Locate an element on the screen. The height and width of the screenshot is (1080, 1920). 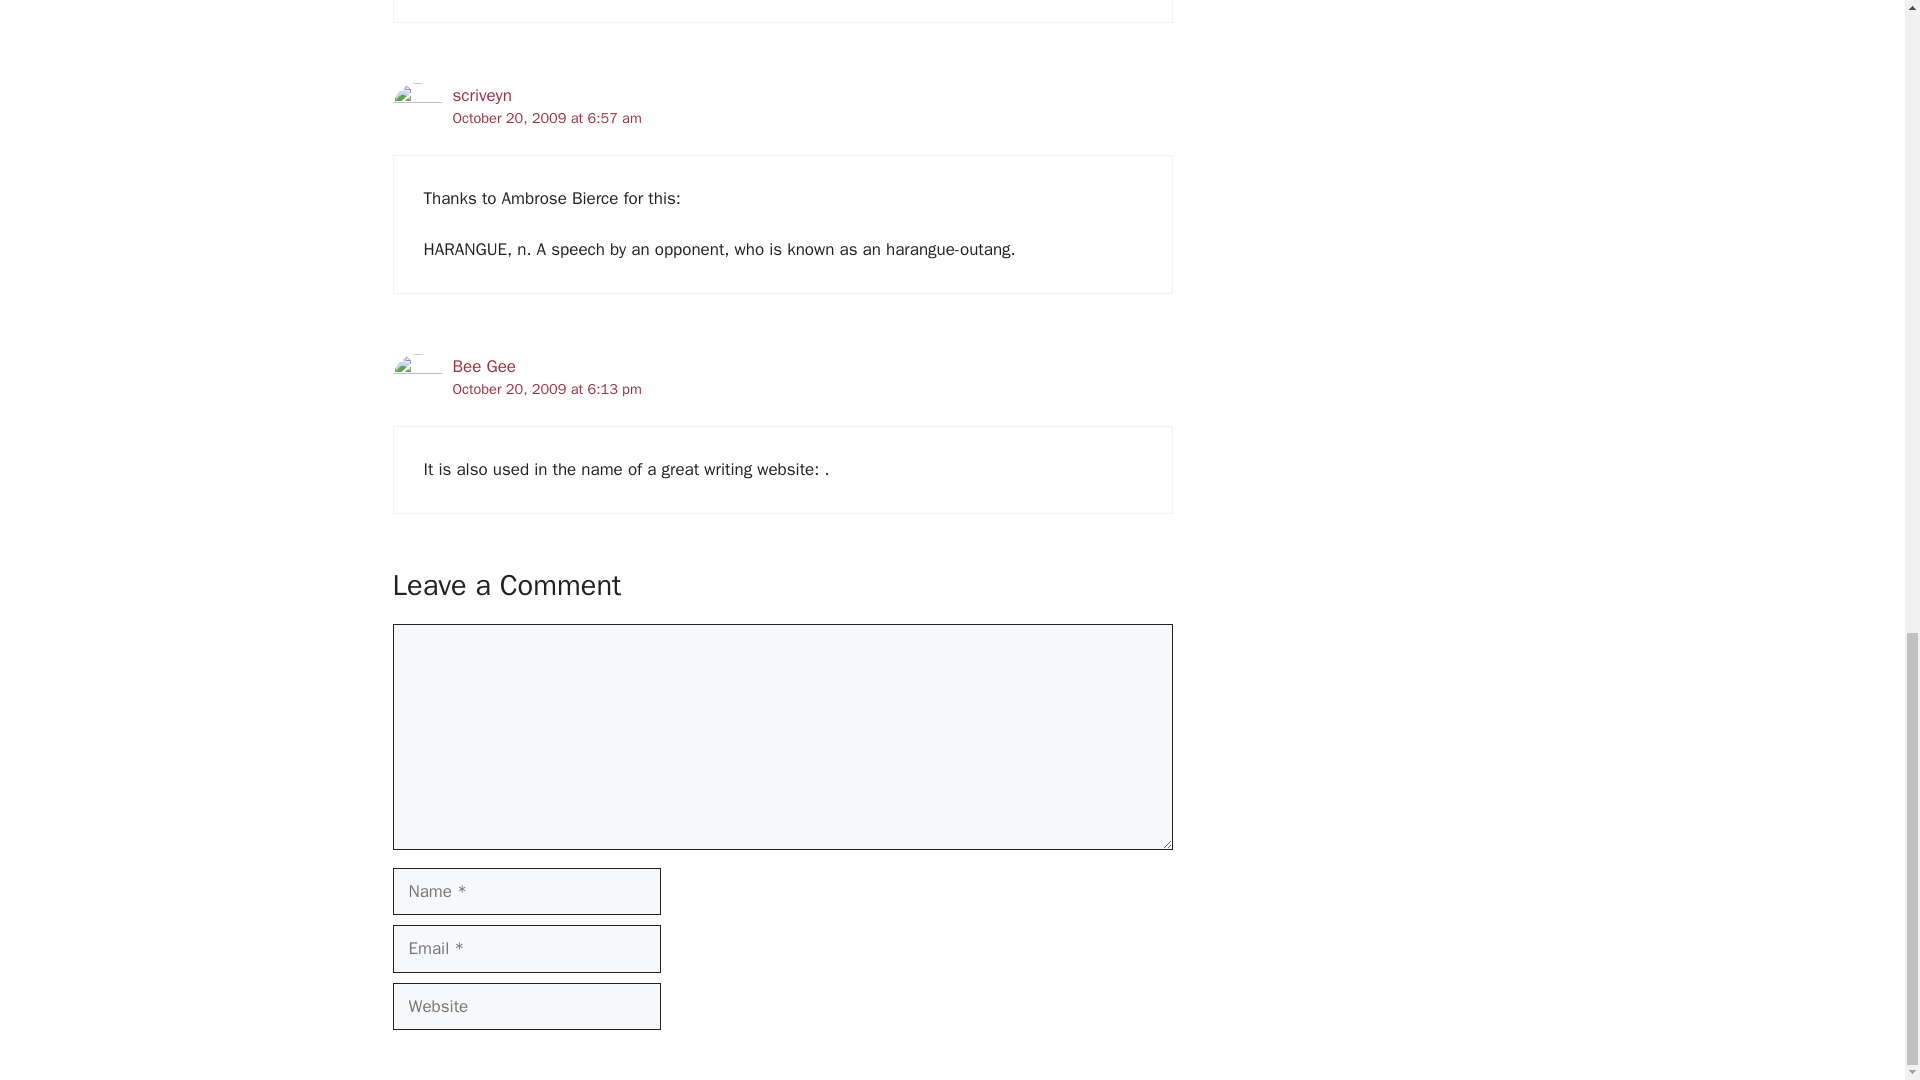
Bee Gee is located at coordinates (482, 366).